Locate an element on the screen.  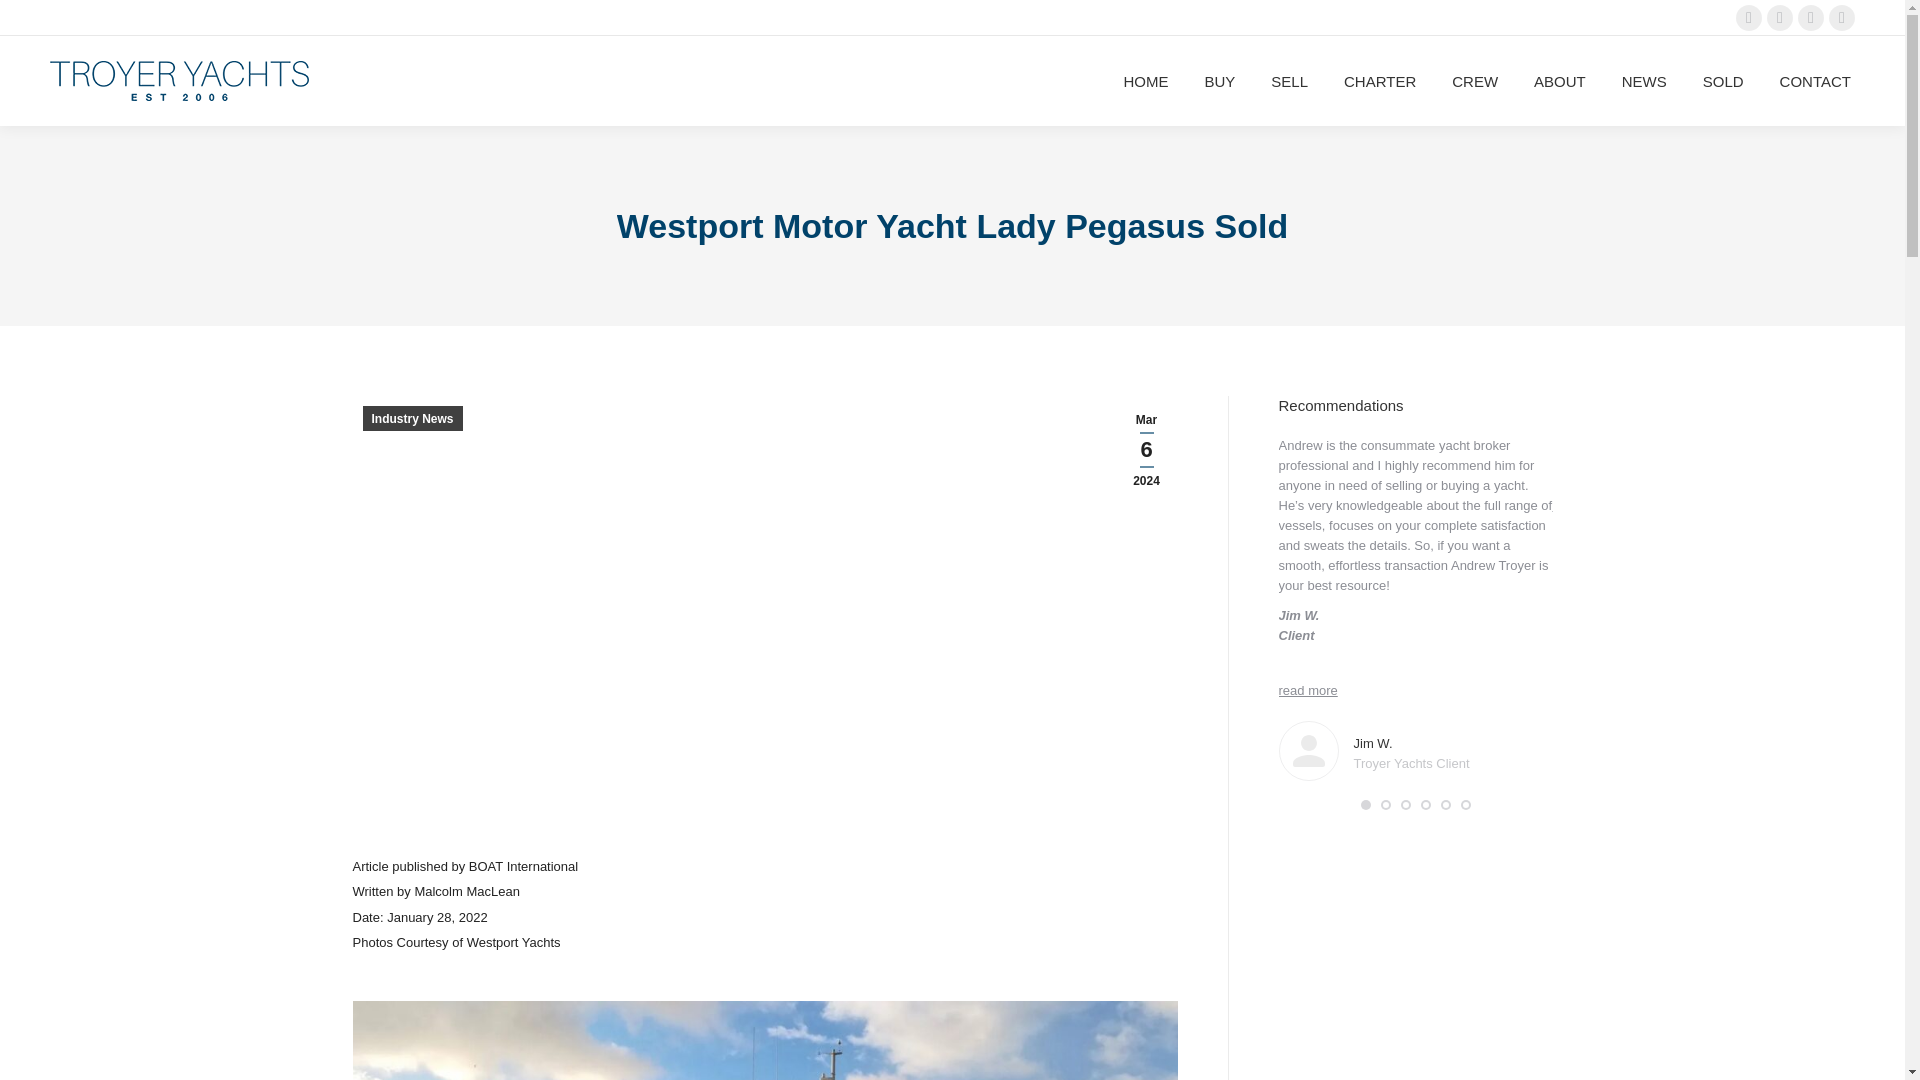
Instagram page opens in new window is located at coordinates (1780, 18).